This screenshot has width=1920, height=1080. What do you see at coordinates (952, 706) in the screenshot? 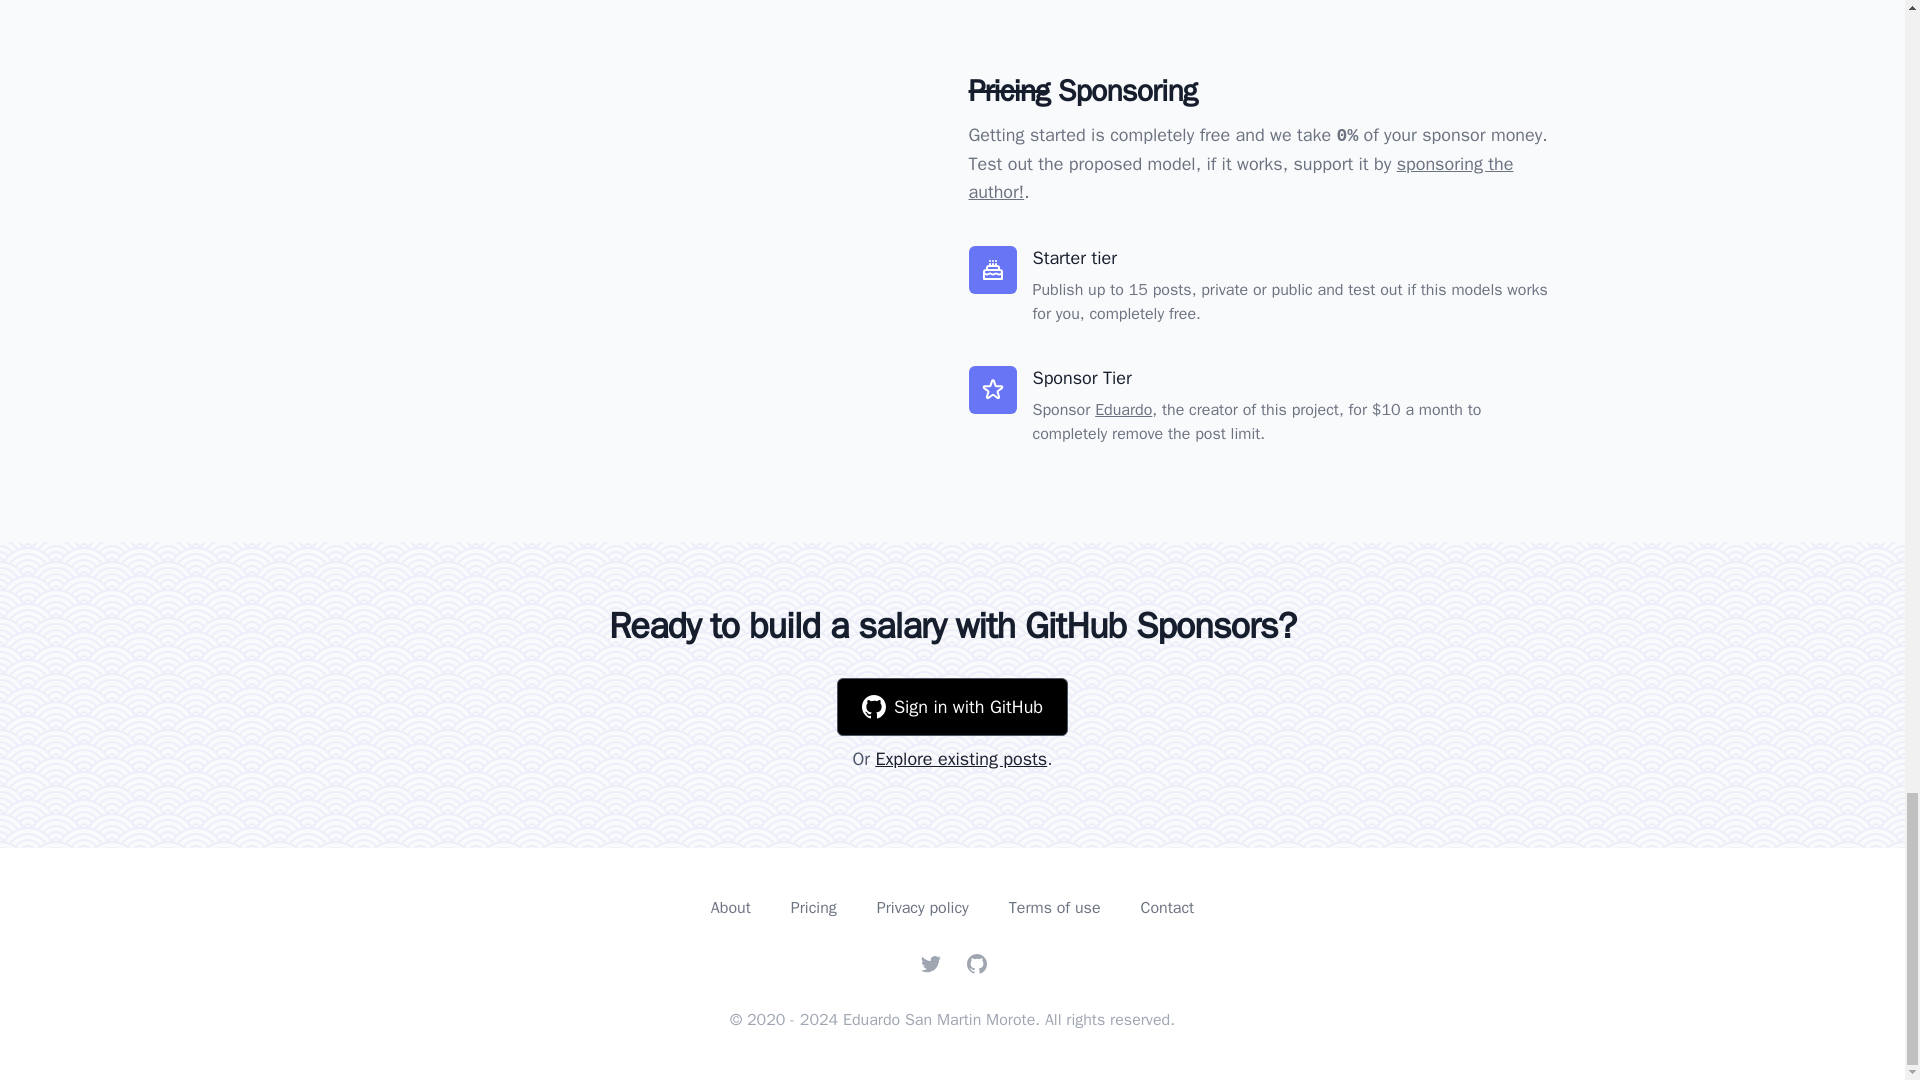
I see `Sign in with GitHub` at bounding box center [952, 706].